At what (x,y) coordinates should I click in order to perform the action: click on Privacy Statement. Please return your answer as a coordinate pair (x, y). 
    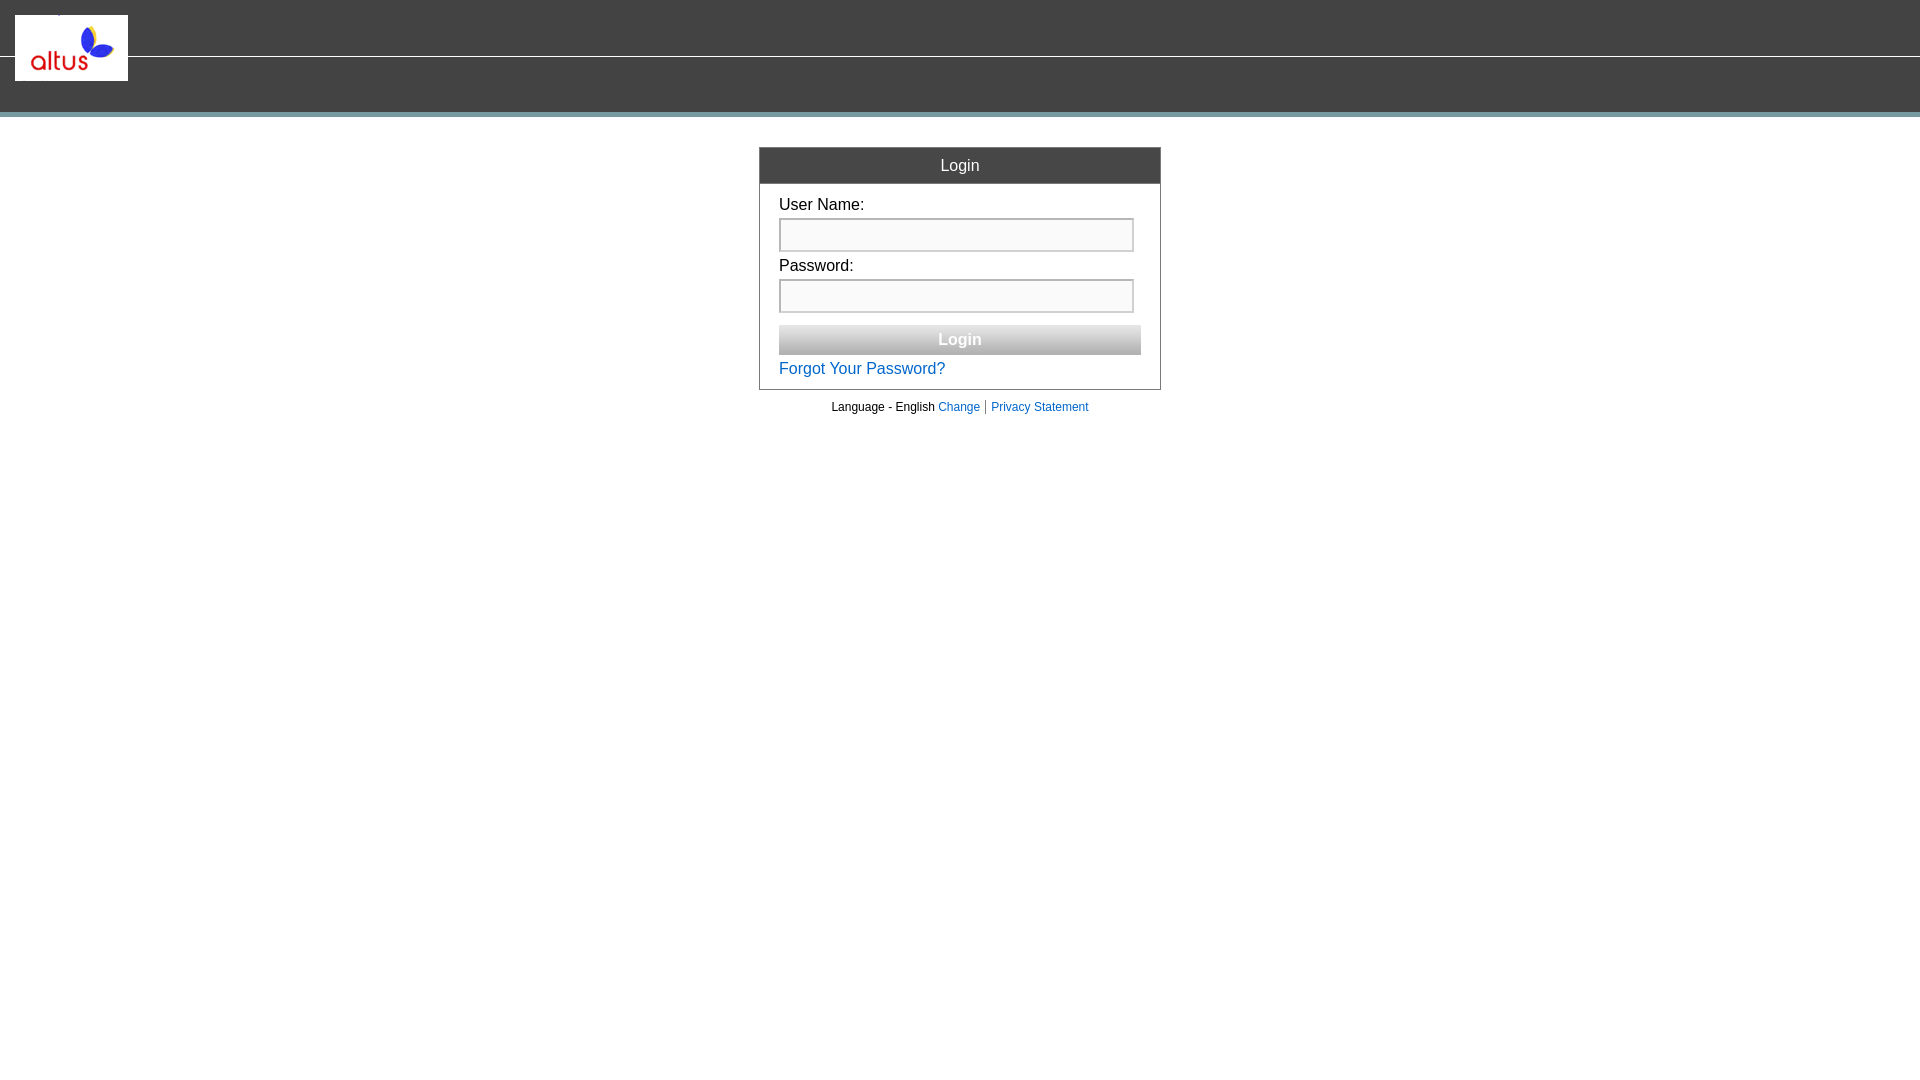
    Looking at the image, I should click on (1036, 406).